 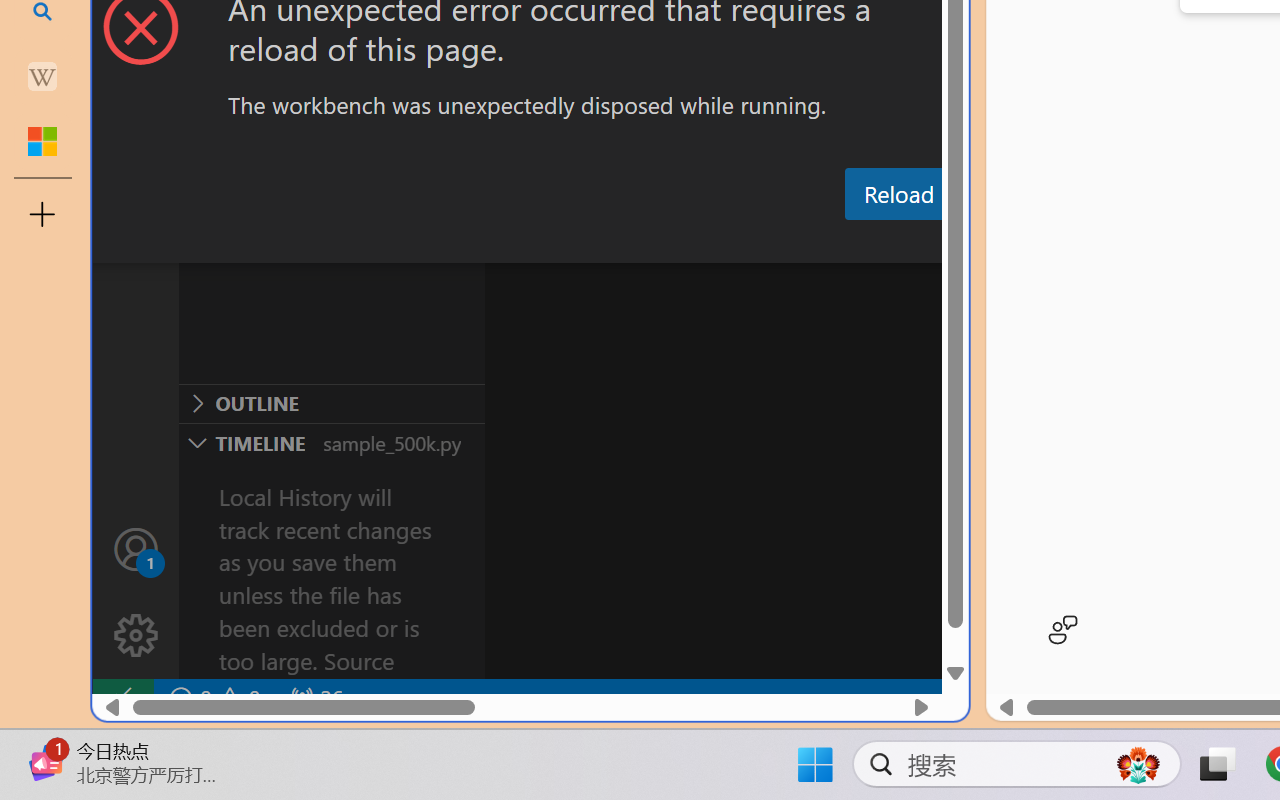 I want to click on Outline Section, so click(x=331, y=403).